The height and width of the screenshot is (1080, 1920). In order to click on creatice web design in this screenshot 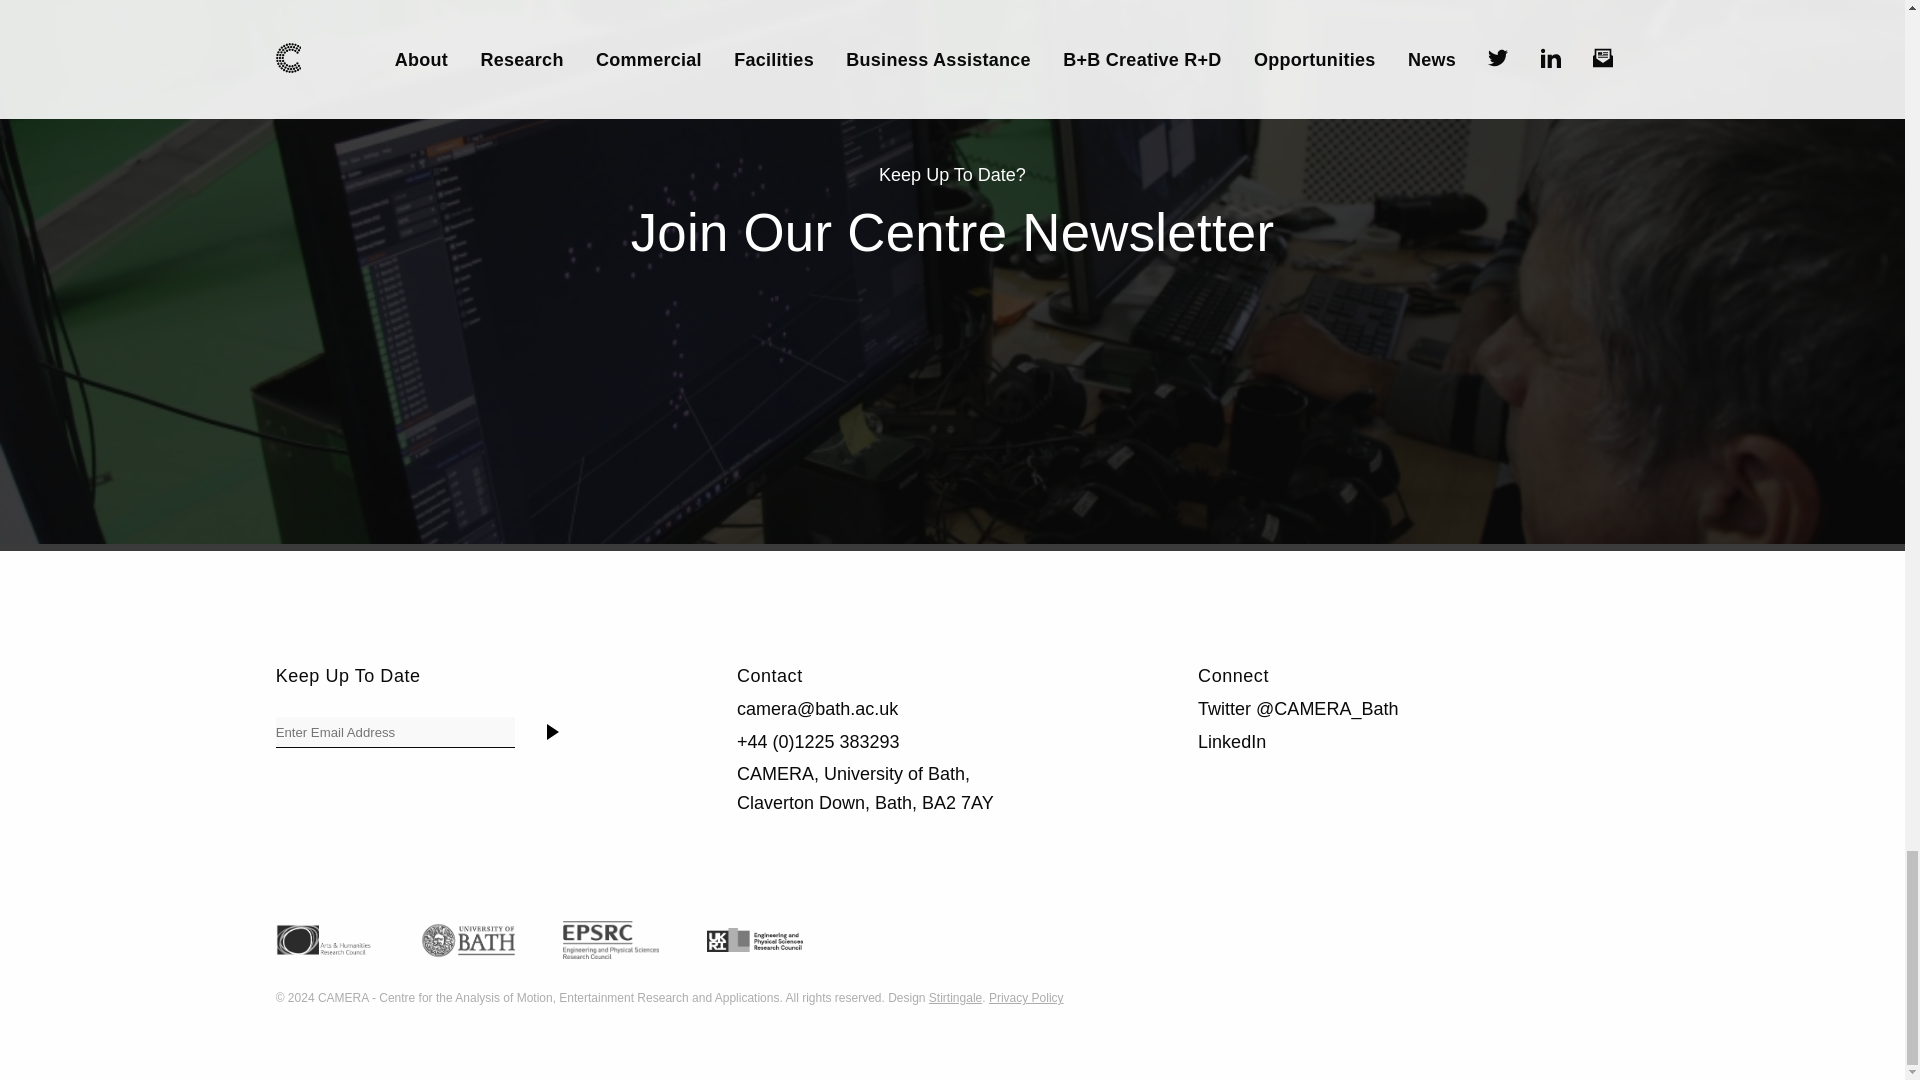, I will do `click(955, 998)`.